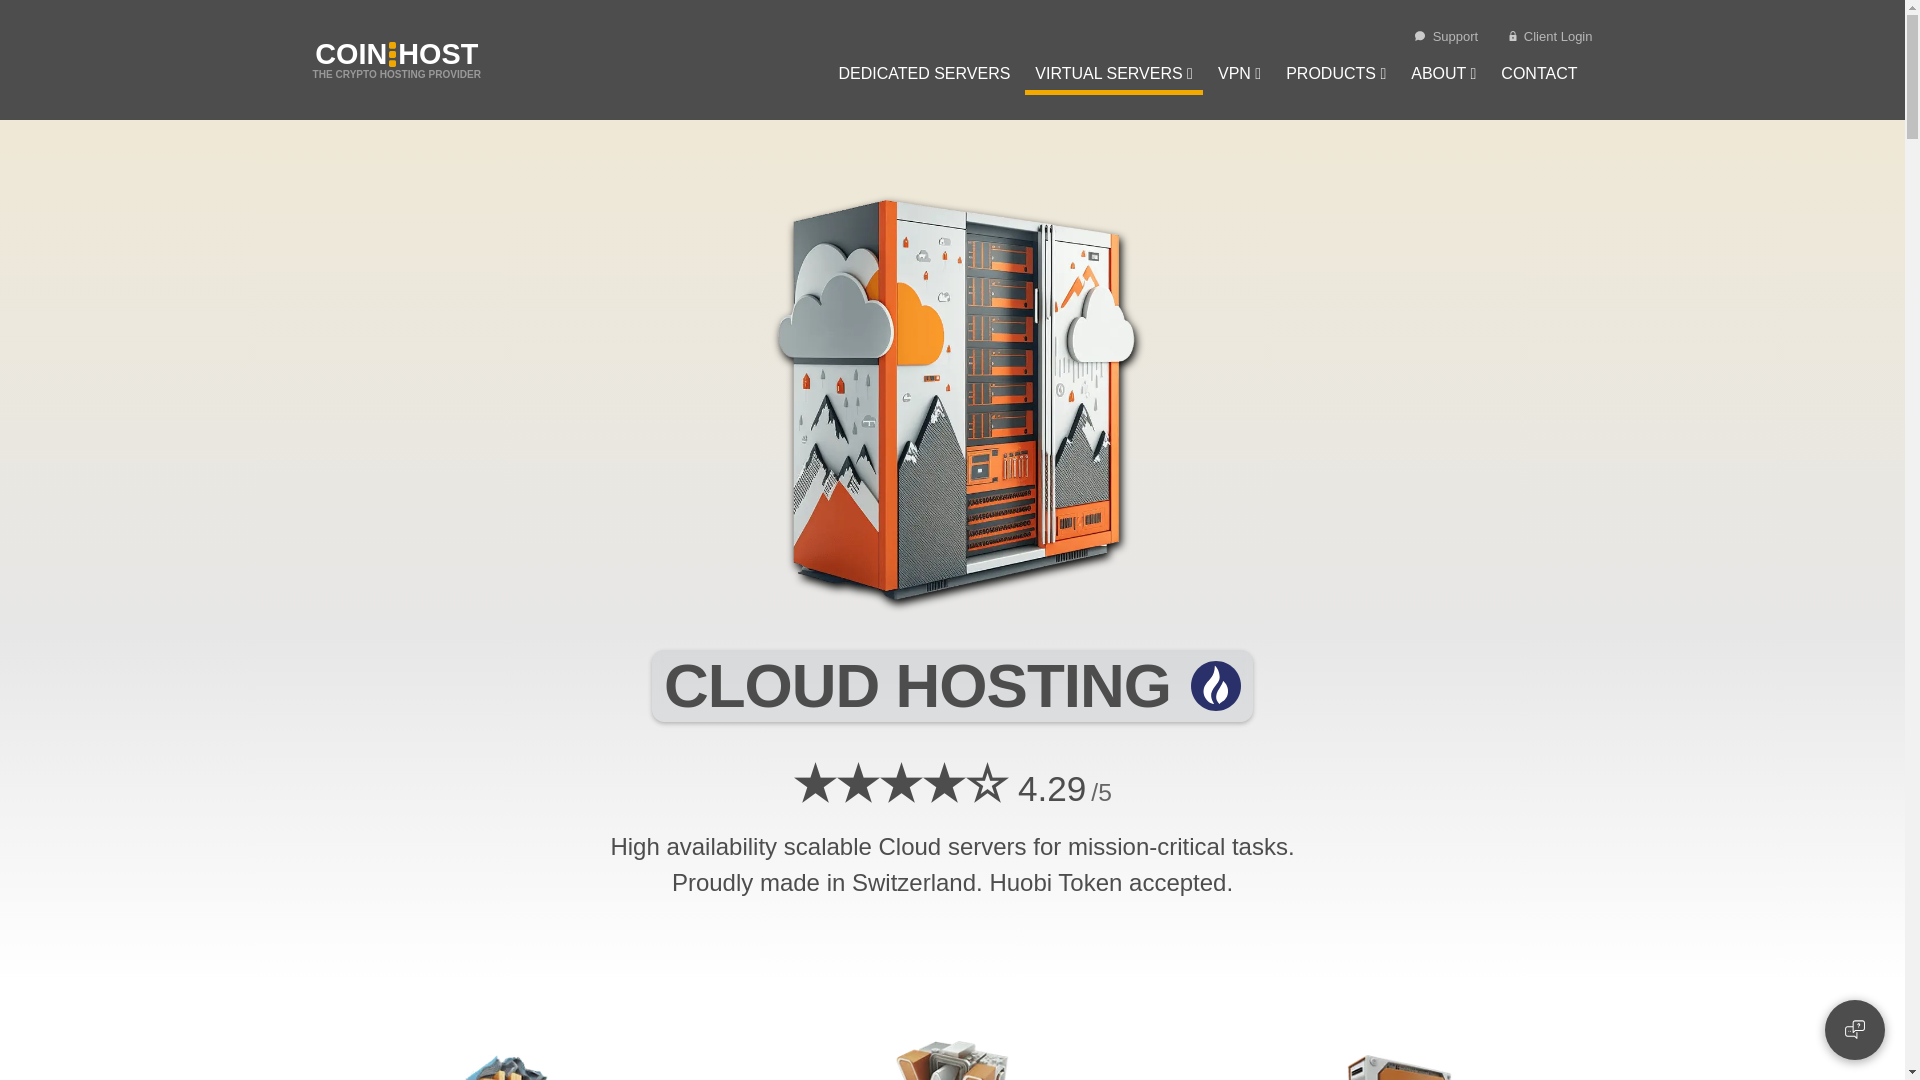 The width and height of the screenshot is (1920, 1080). What do you see at coordinates (923, 76) in the screenshot?
I see `Client Login` at bounding box center [923, 76].